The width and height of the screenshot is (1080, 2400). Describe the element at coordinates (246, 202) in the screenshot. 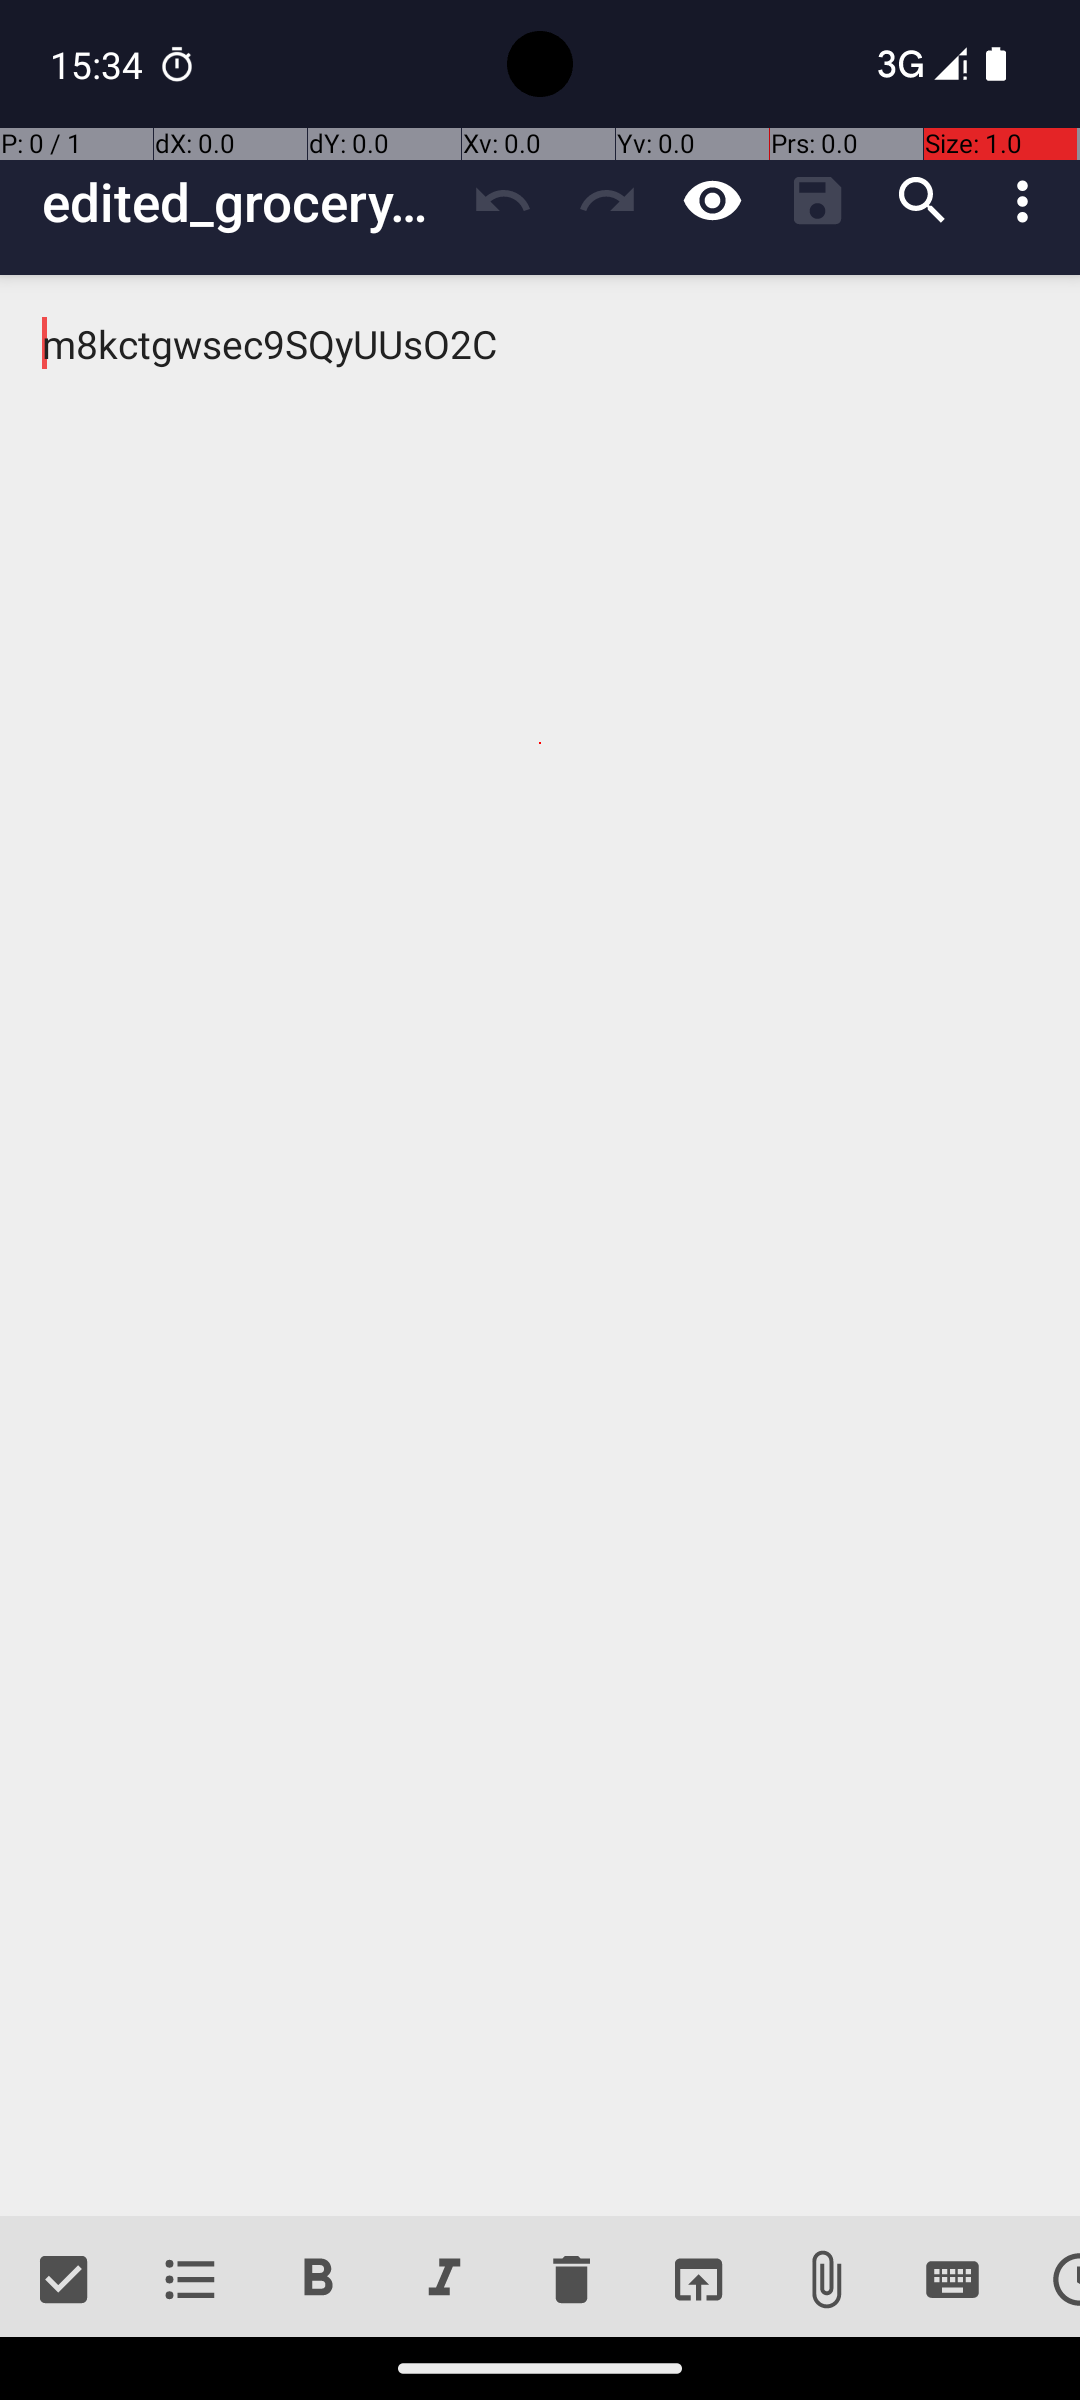

I see `edited_grocery_list_weekly` at that location.